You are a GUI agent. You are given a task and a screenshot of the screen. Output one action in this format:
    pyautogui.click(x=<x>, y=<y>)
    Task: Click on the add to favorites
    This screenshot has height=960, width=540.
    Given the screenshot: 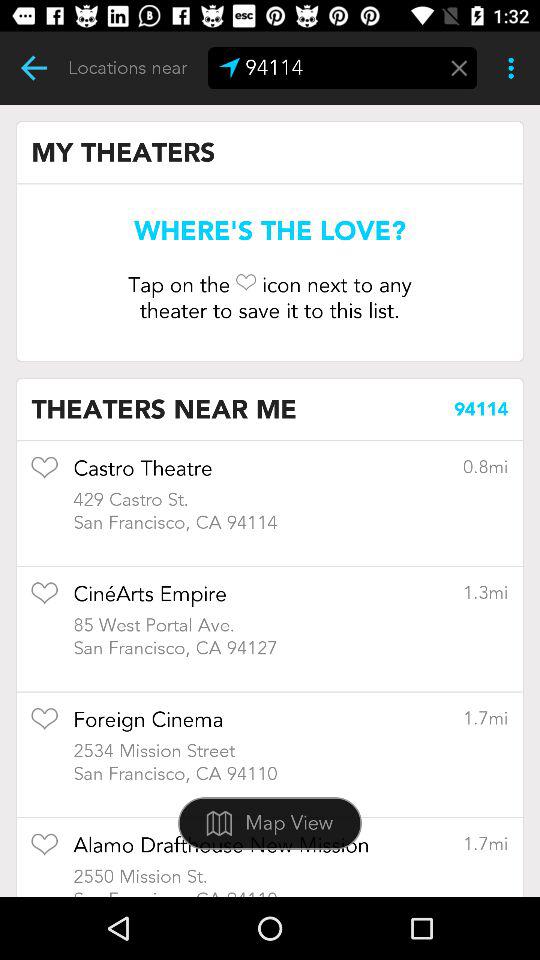 What is the action you would take?
    pyautogui.click(x=44, y=600)
    